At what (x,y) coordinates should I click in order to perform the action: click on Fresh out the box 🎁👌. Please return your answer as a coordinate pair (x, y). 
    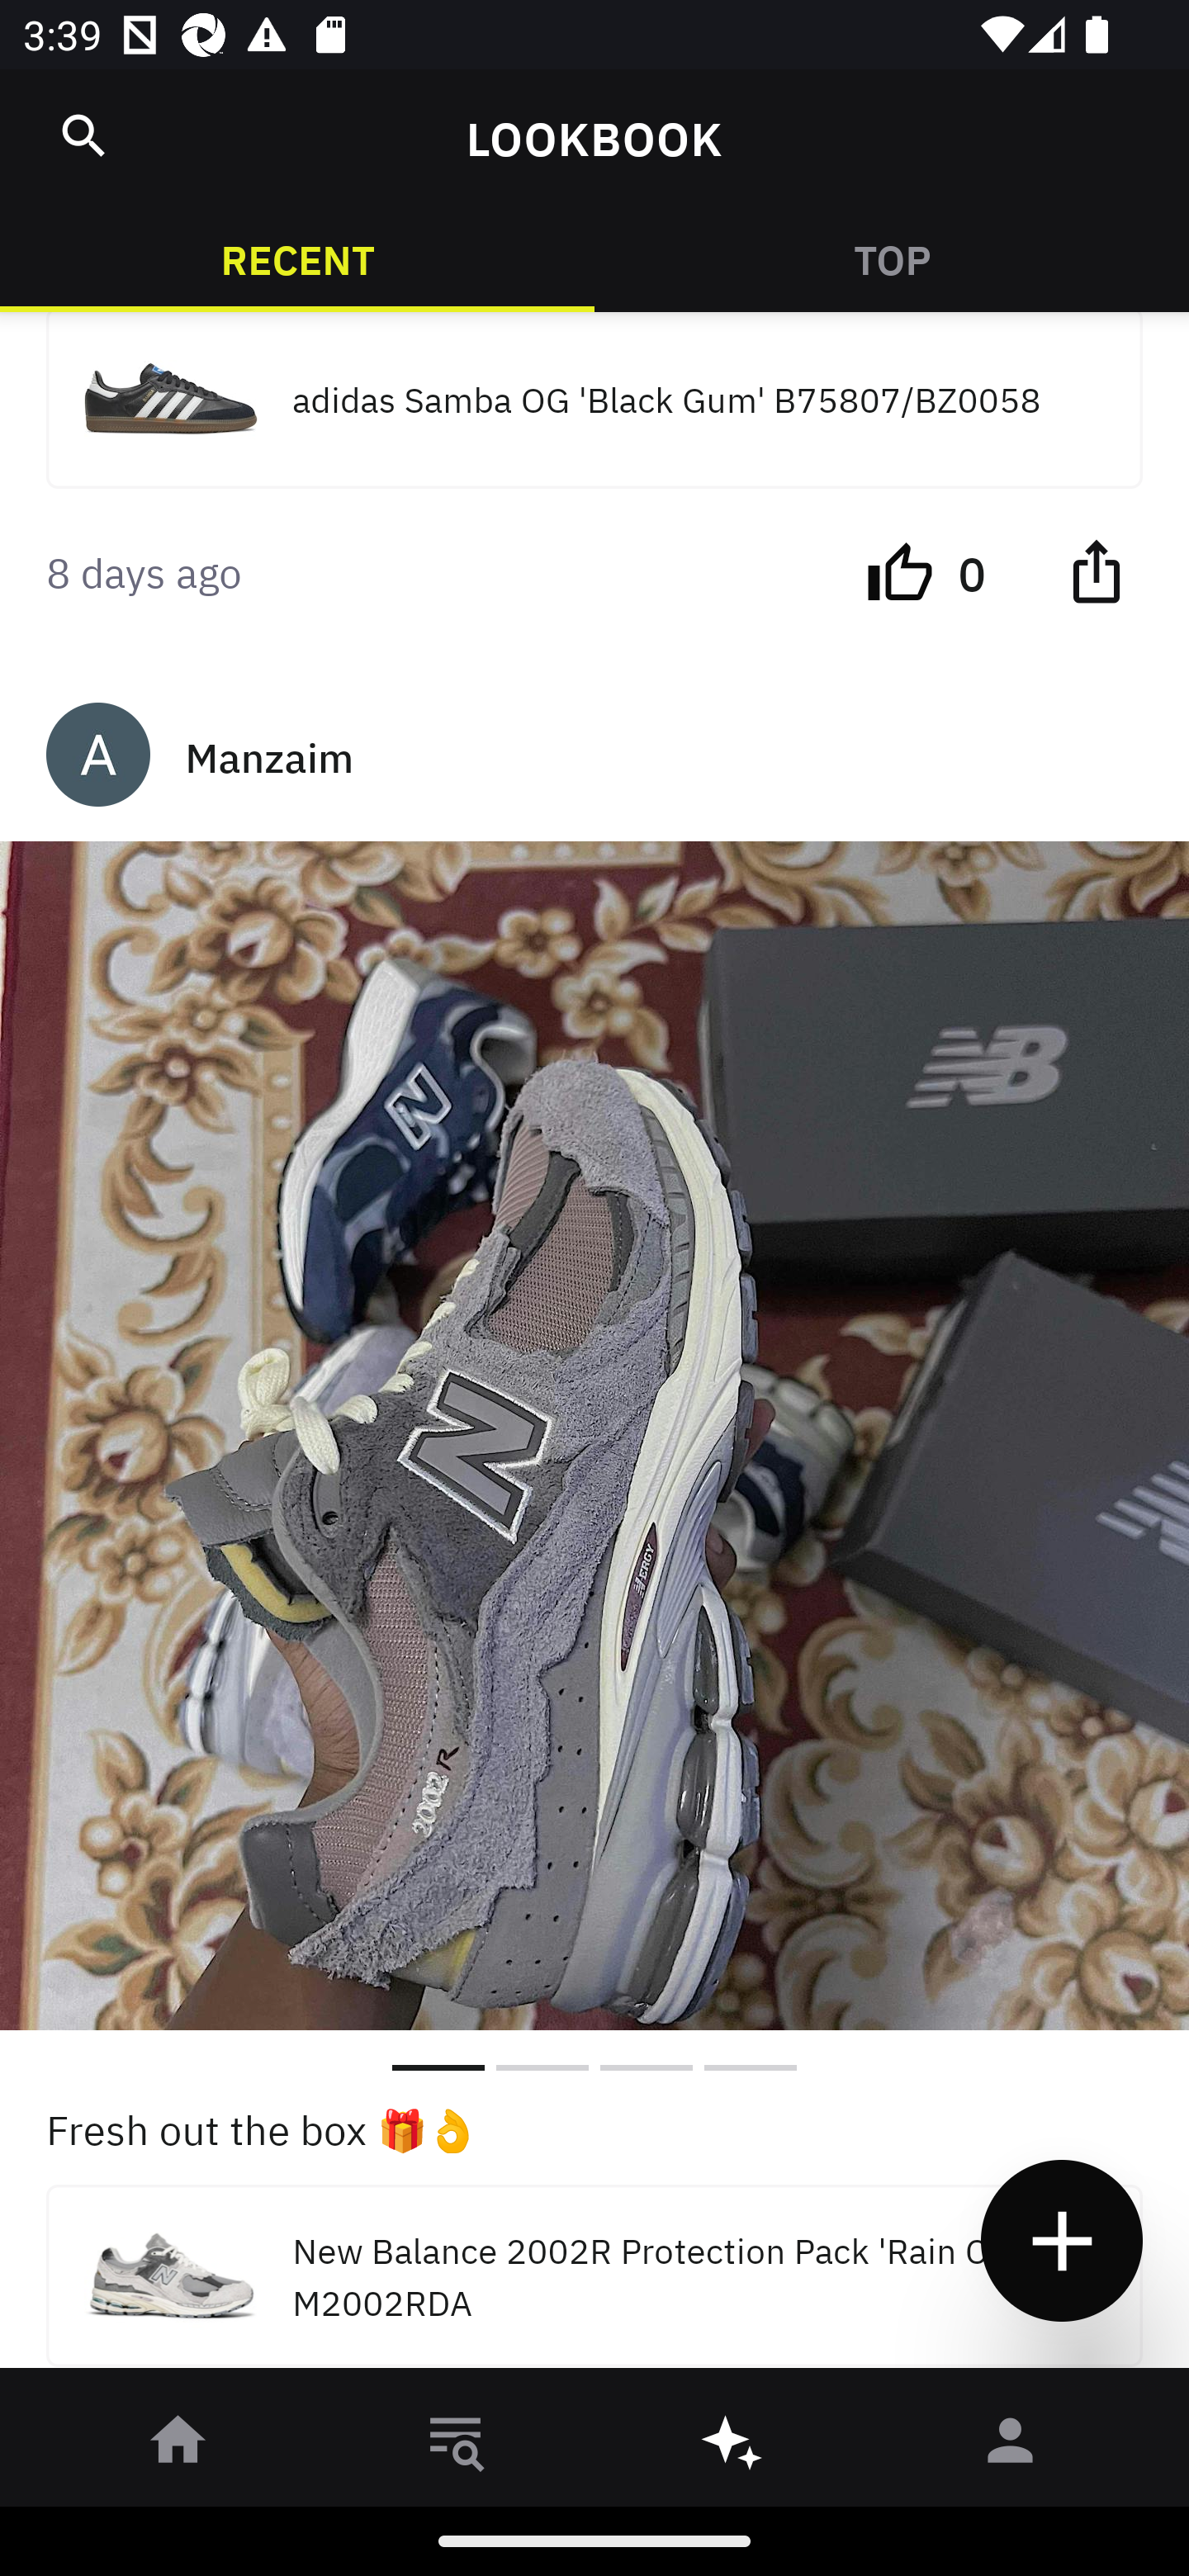
    Looking at the image, I should click on (594, 2127).